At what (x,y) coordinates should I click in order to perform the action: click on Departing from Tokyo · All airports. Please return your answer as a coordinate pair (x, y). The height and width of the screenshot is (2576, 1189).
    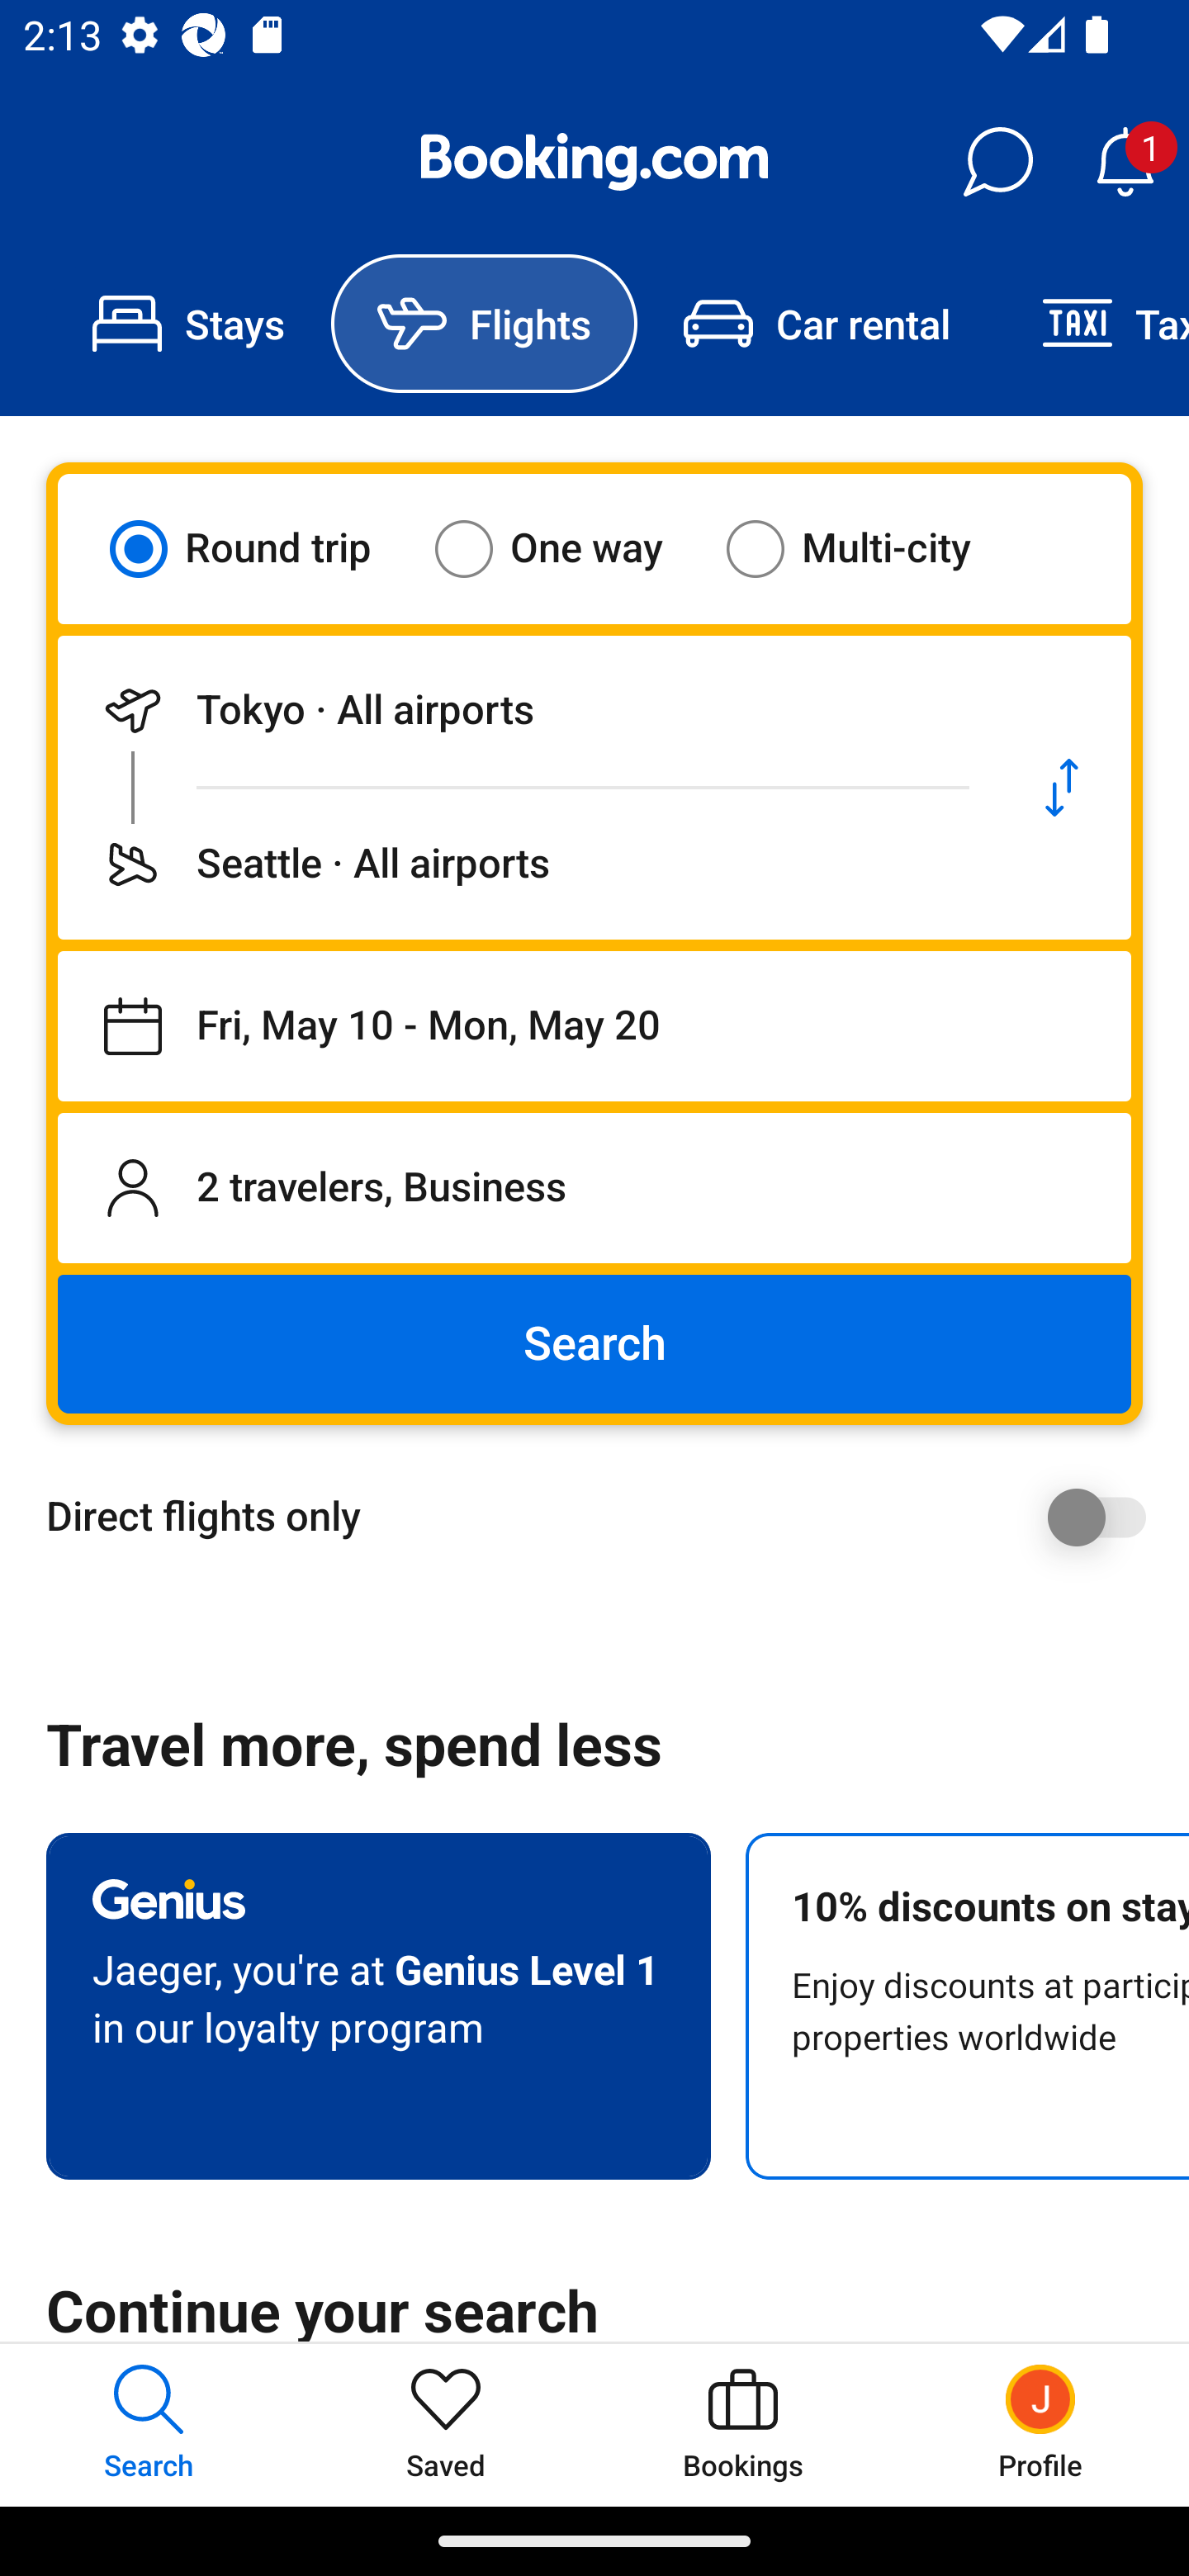
    Looking at the image, I should click on (525, 710).